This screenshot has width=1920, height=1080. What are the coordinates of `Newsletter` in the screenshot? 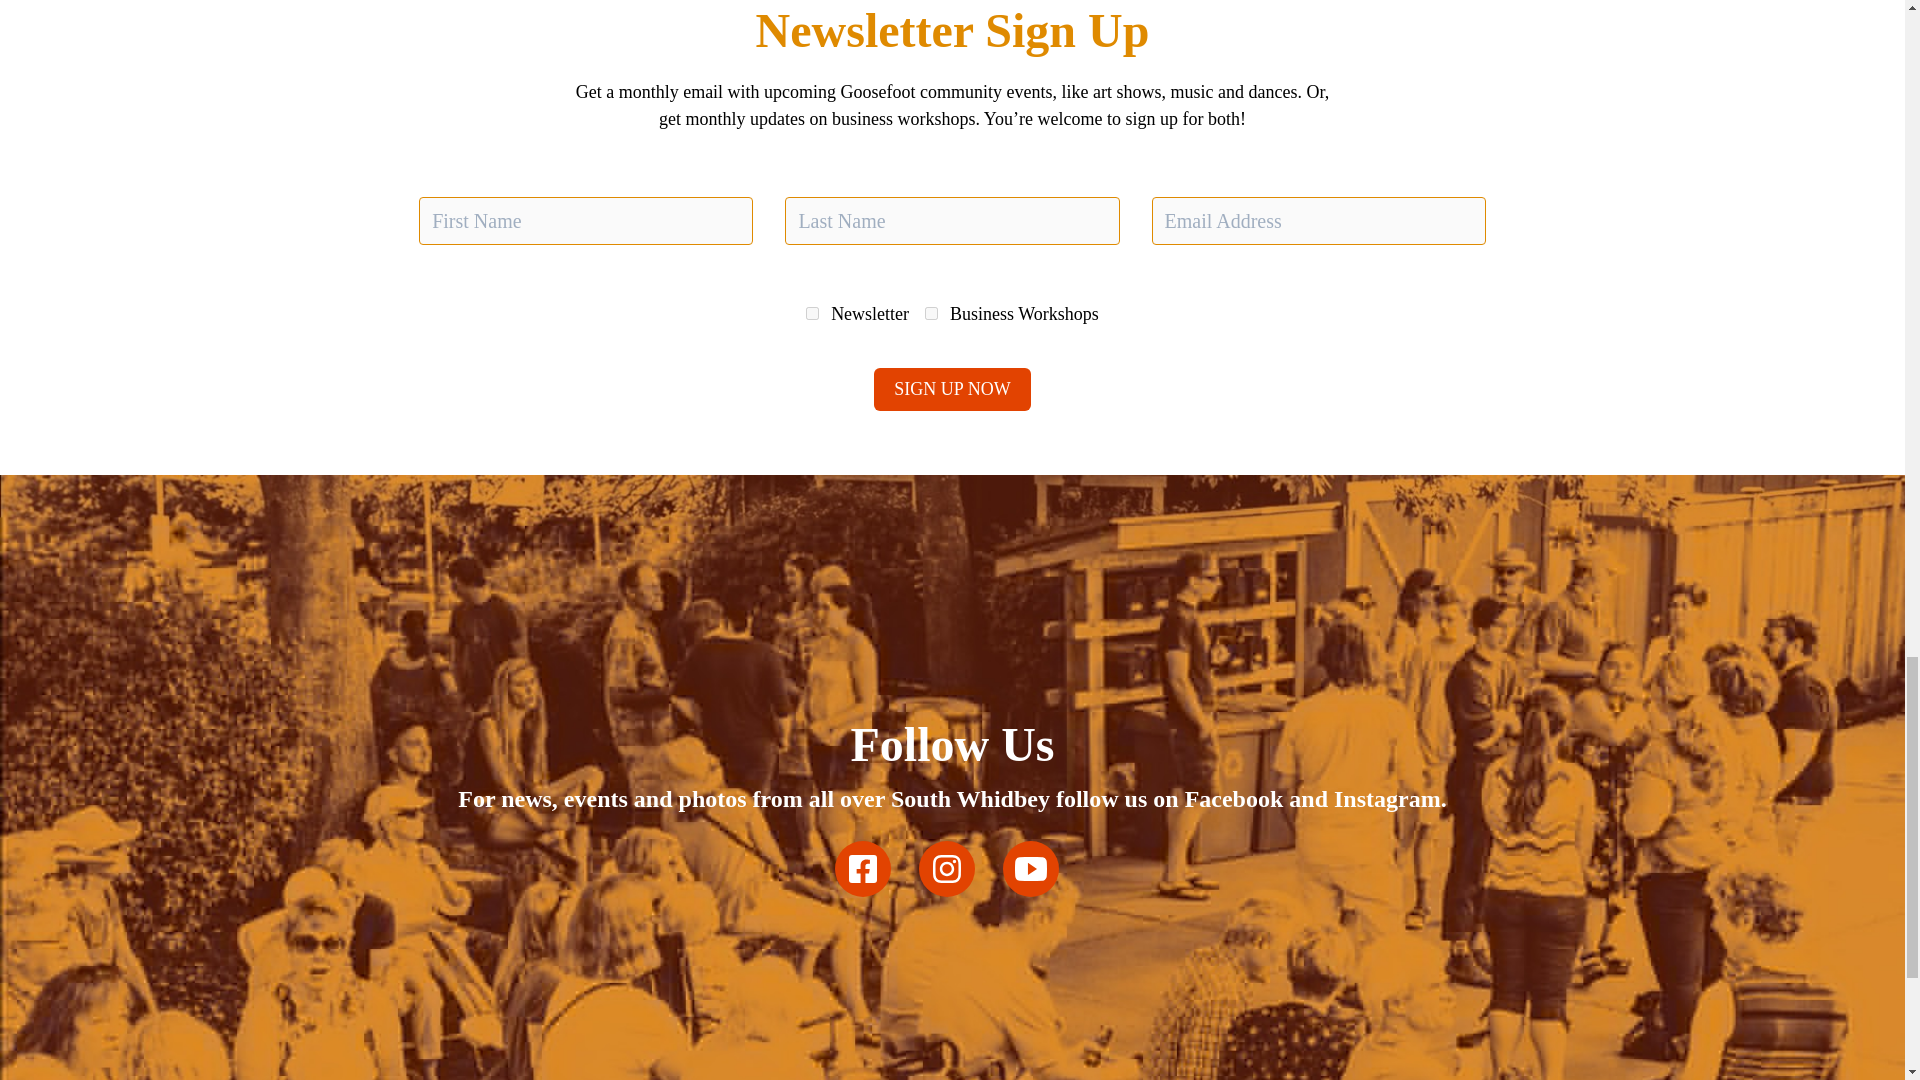 It's located at (812, 312).